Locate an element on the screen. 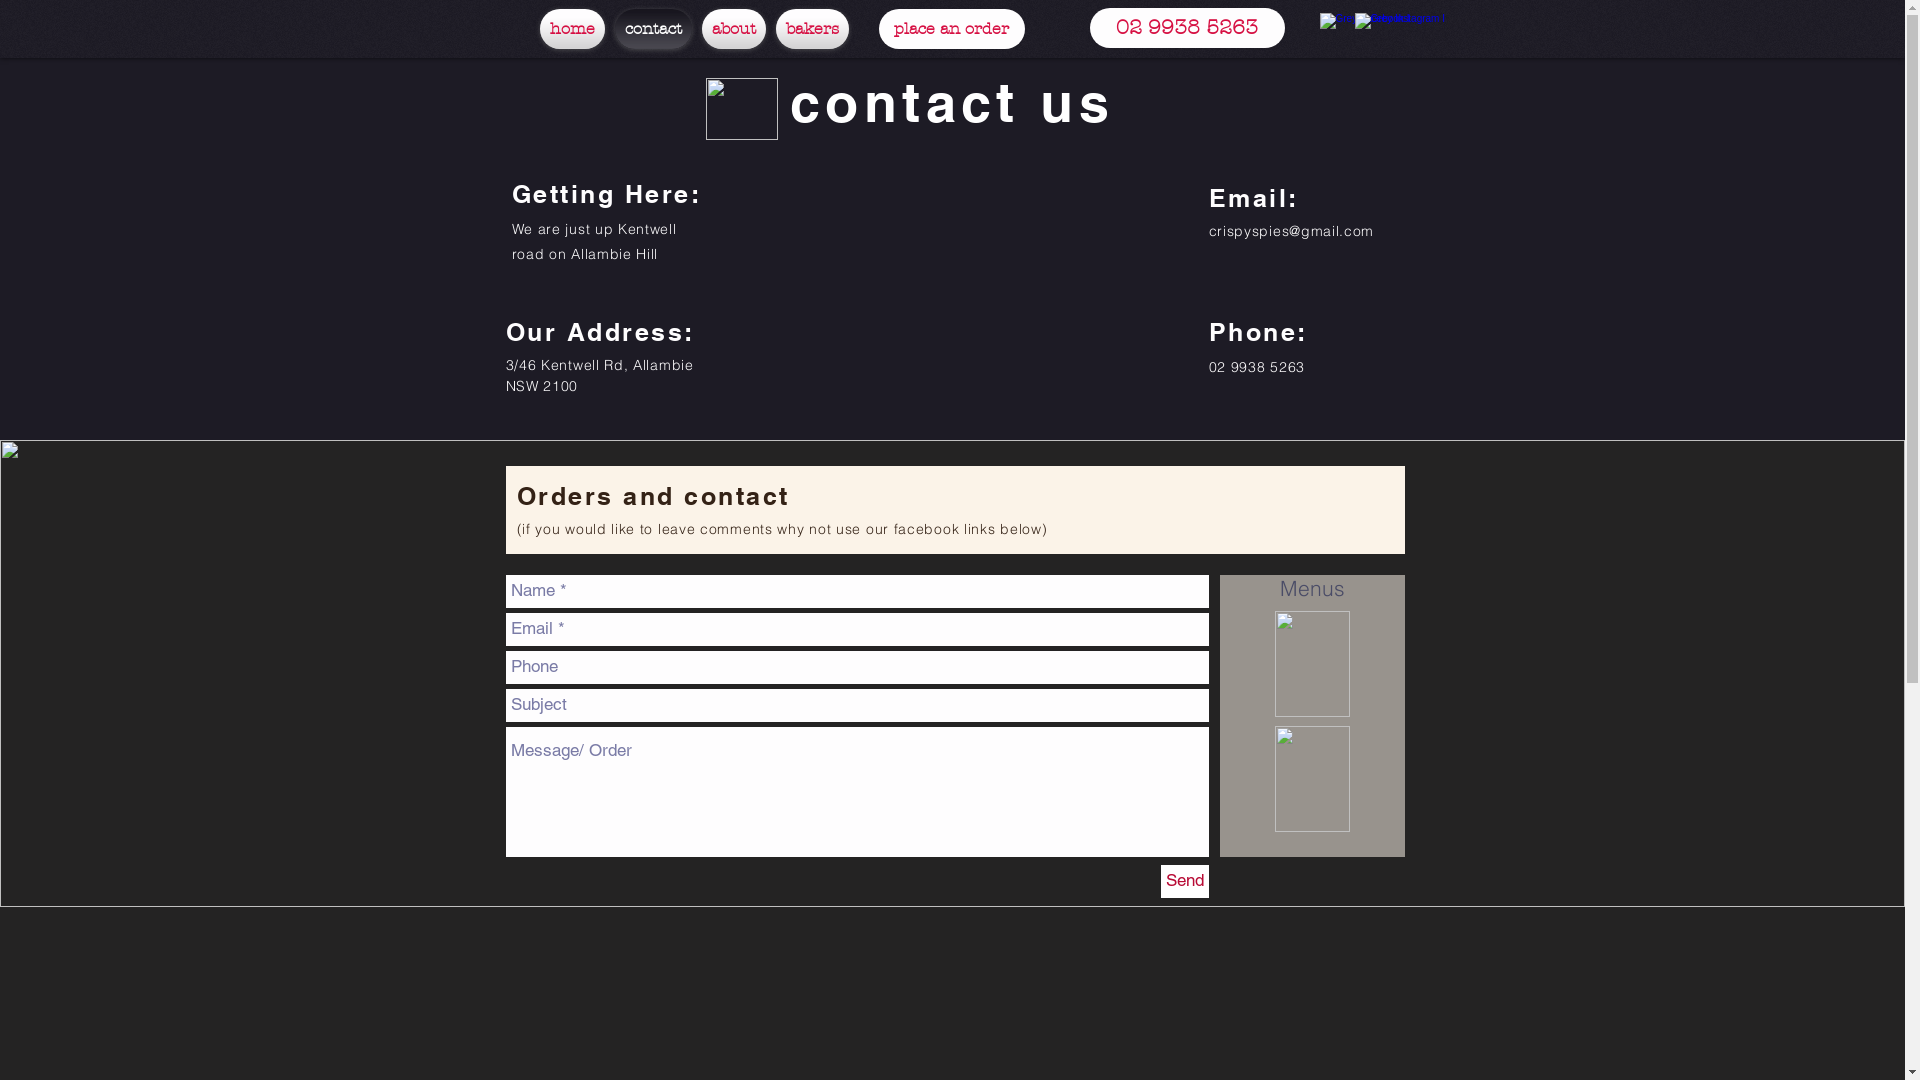  crispyspies@gmail.com is located at coordinates (1291, 231).